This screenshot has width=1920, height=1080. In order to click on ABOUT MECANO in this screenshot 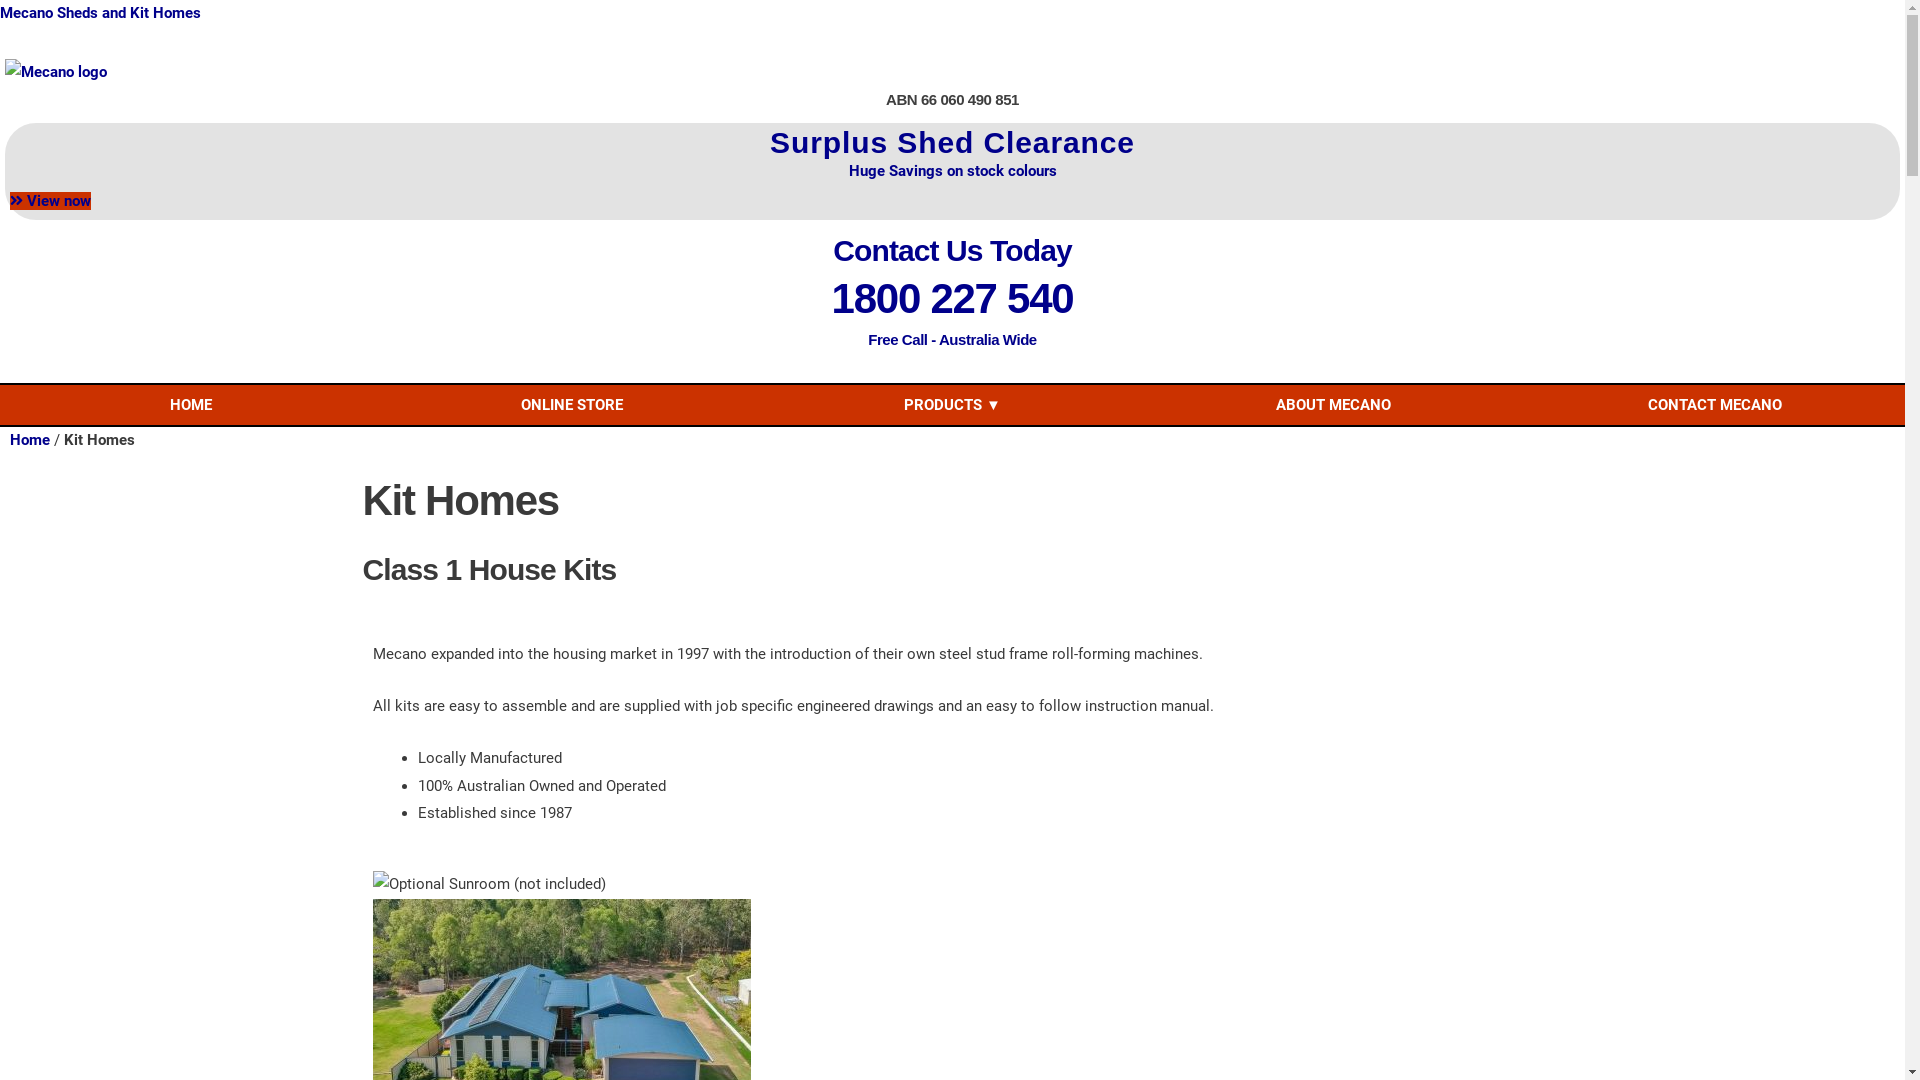, I will do `click(1334, 404)`.